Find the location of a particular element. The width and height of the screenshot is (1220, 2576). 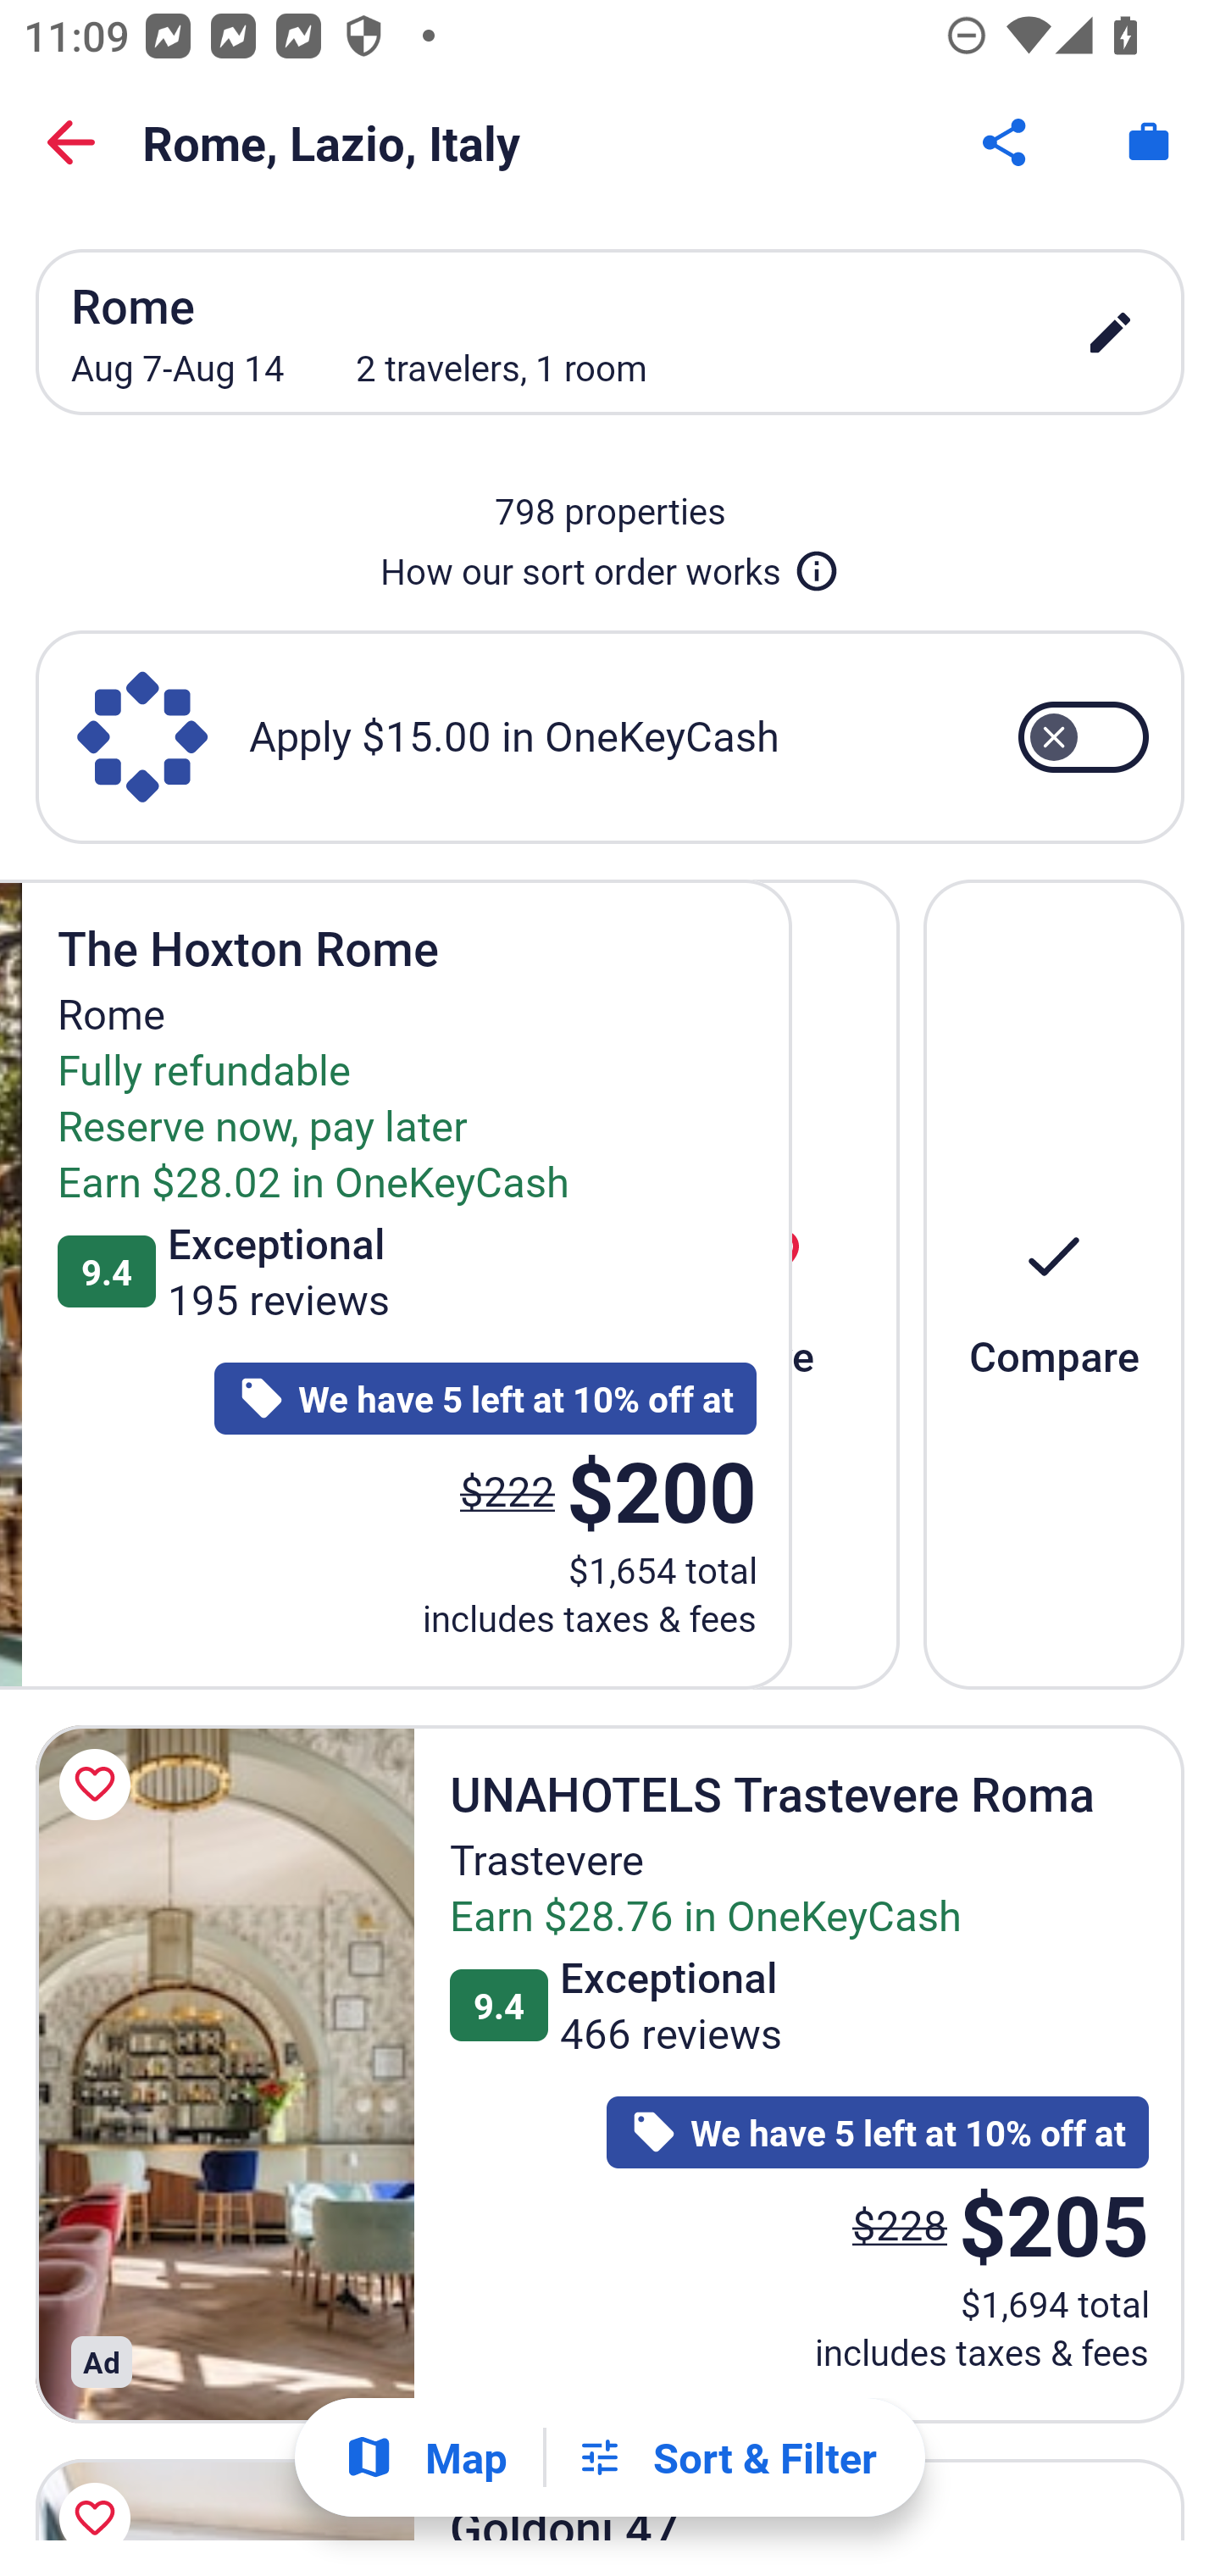

Show map Map Show map Button is located at coordinates (425, 2457).